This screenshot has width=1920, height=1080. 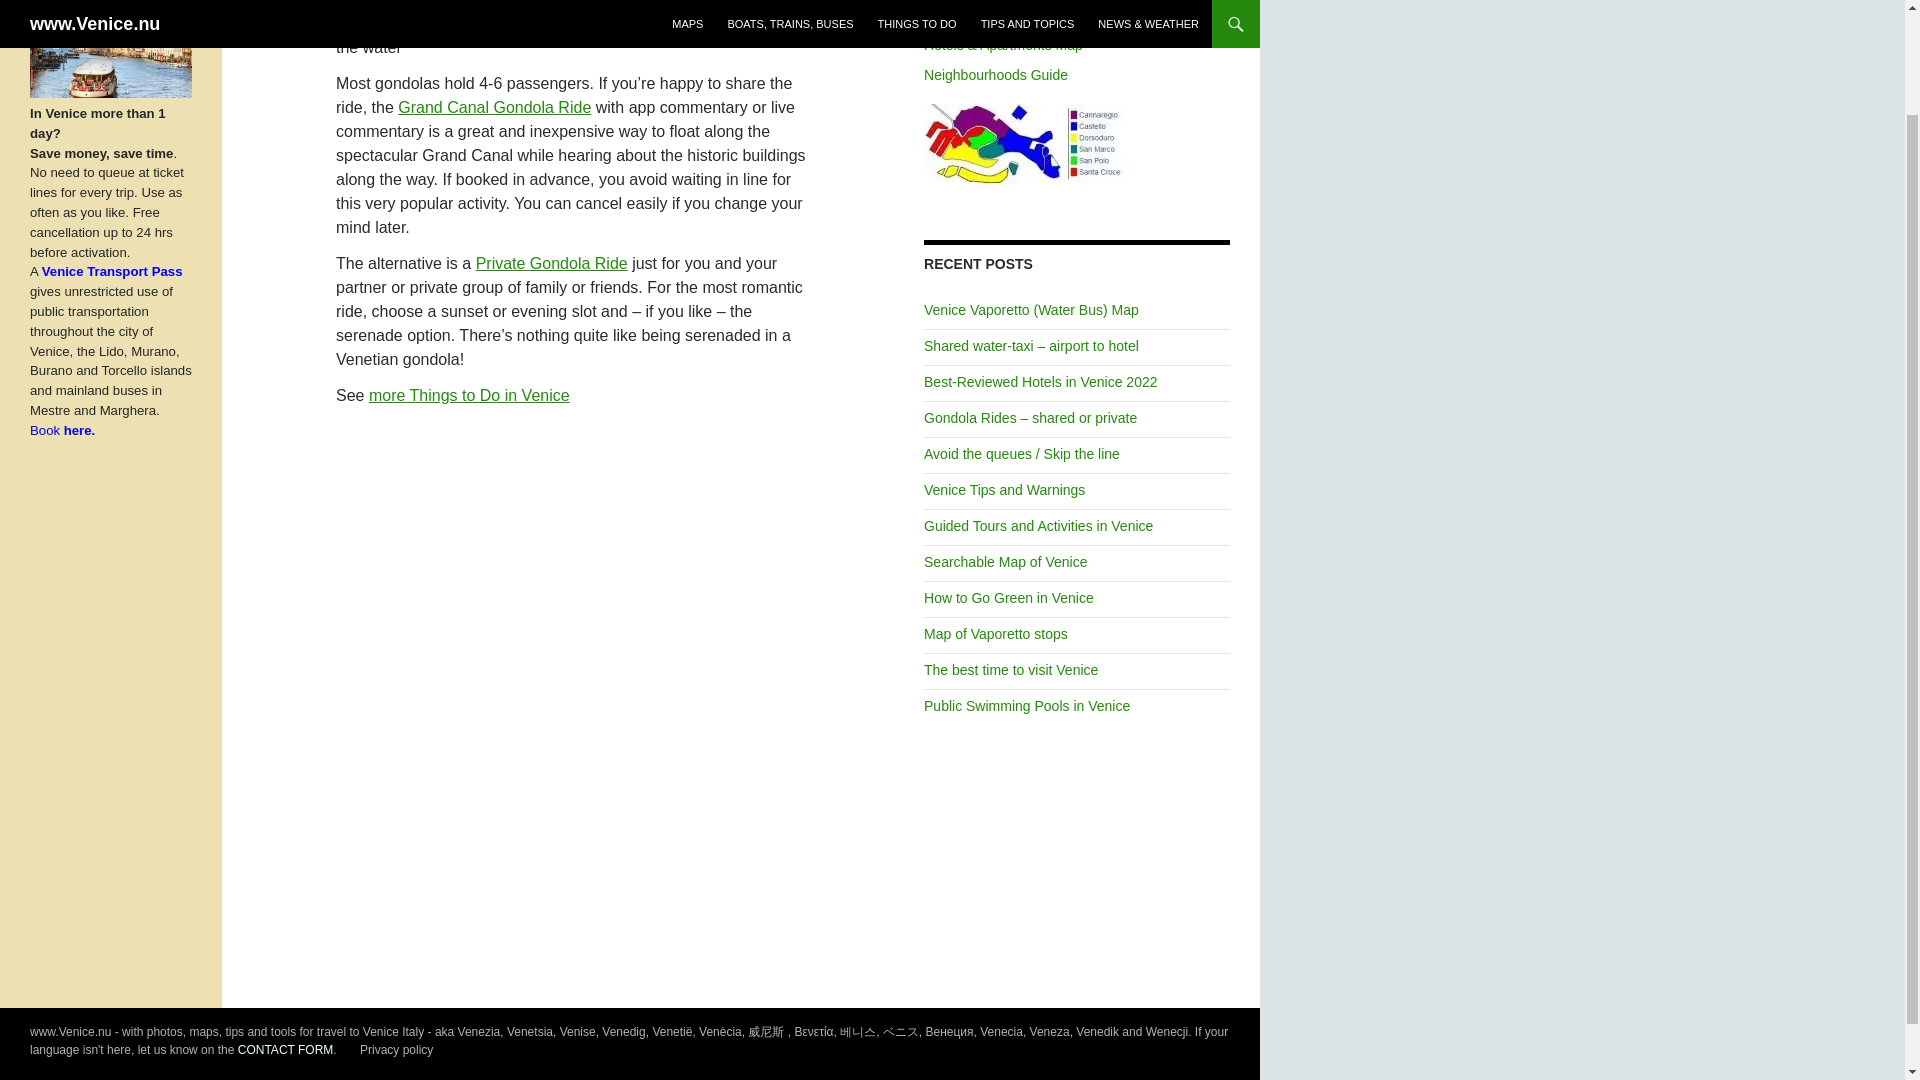 I want to click on Venice Tips and Warnings, so click(x=1004, y=489).